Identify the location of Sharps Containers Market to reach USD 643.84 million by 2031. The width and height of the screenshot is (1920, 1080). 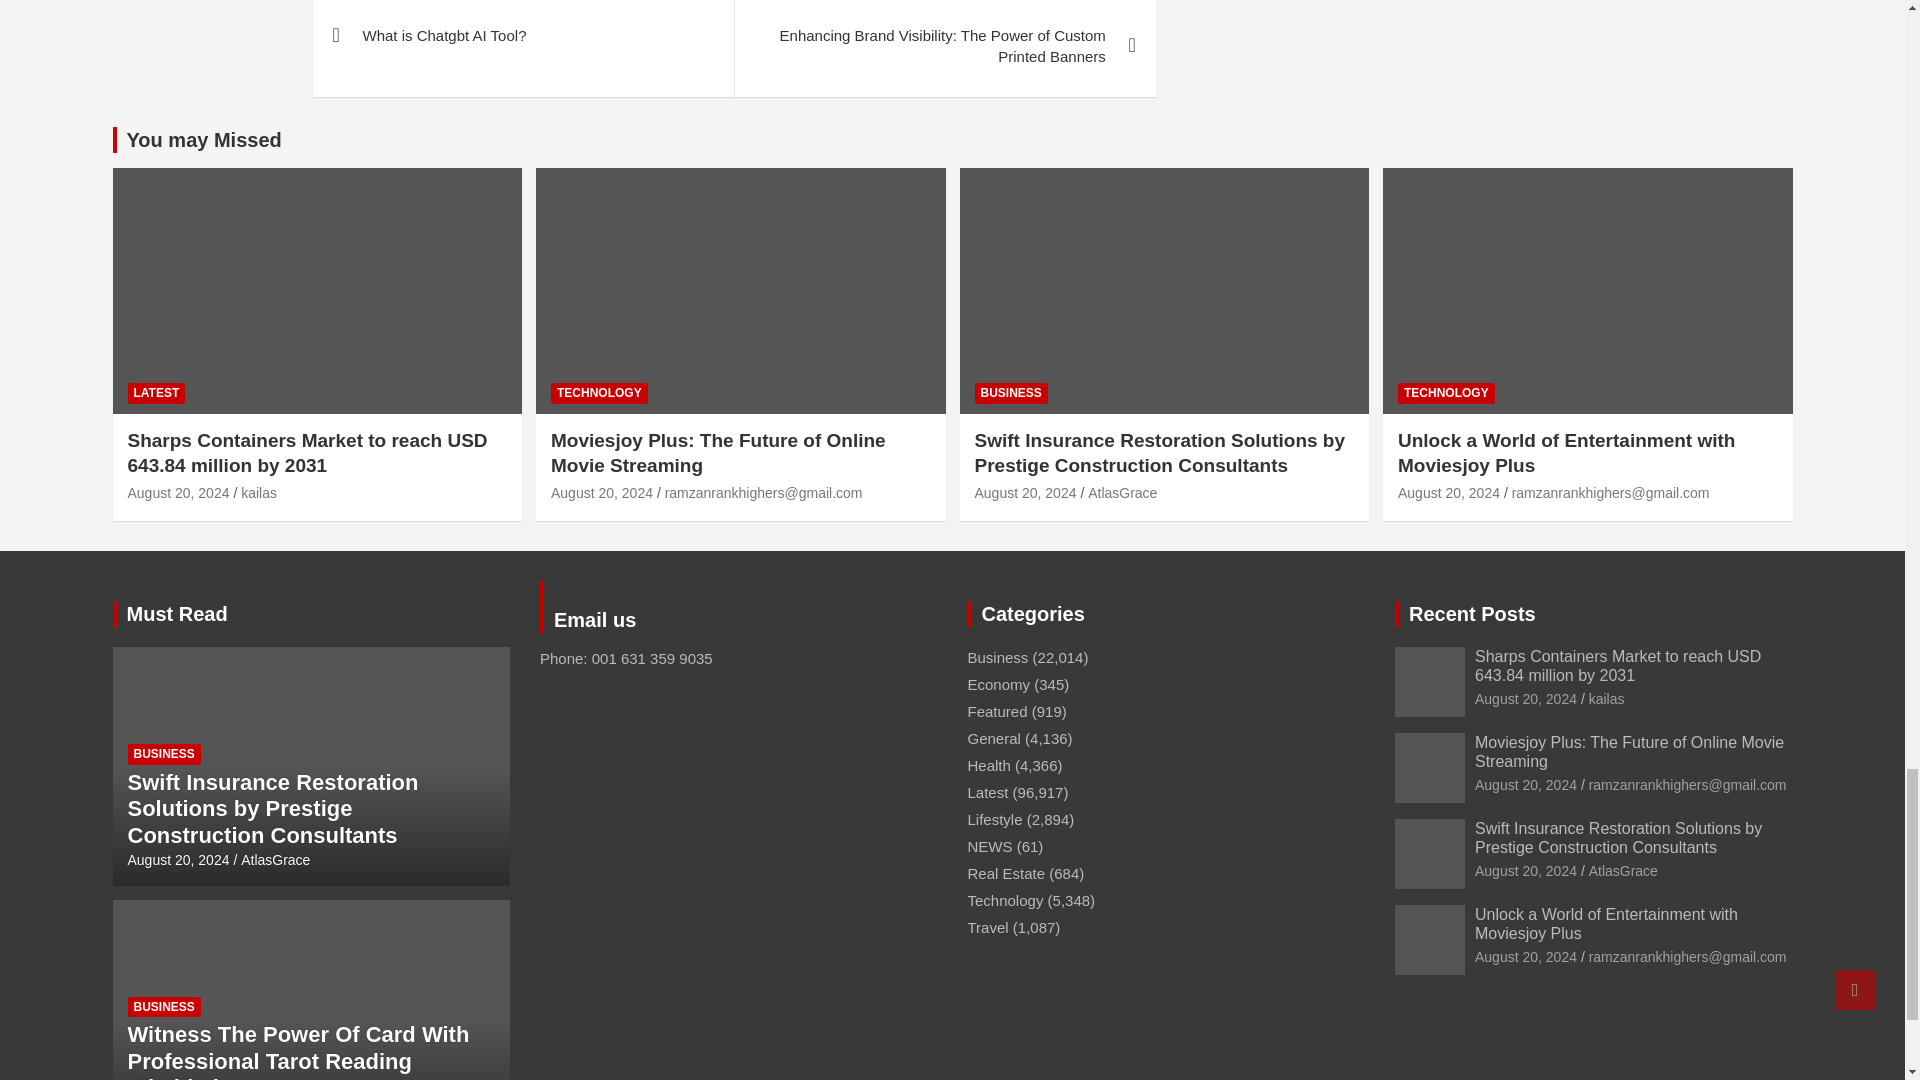
(1525, 699).